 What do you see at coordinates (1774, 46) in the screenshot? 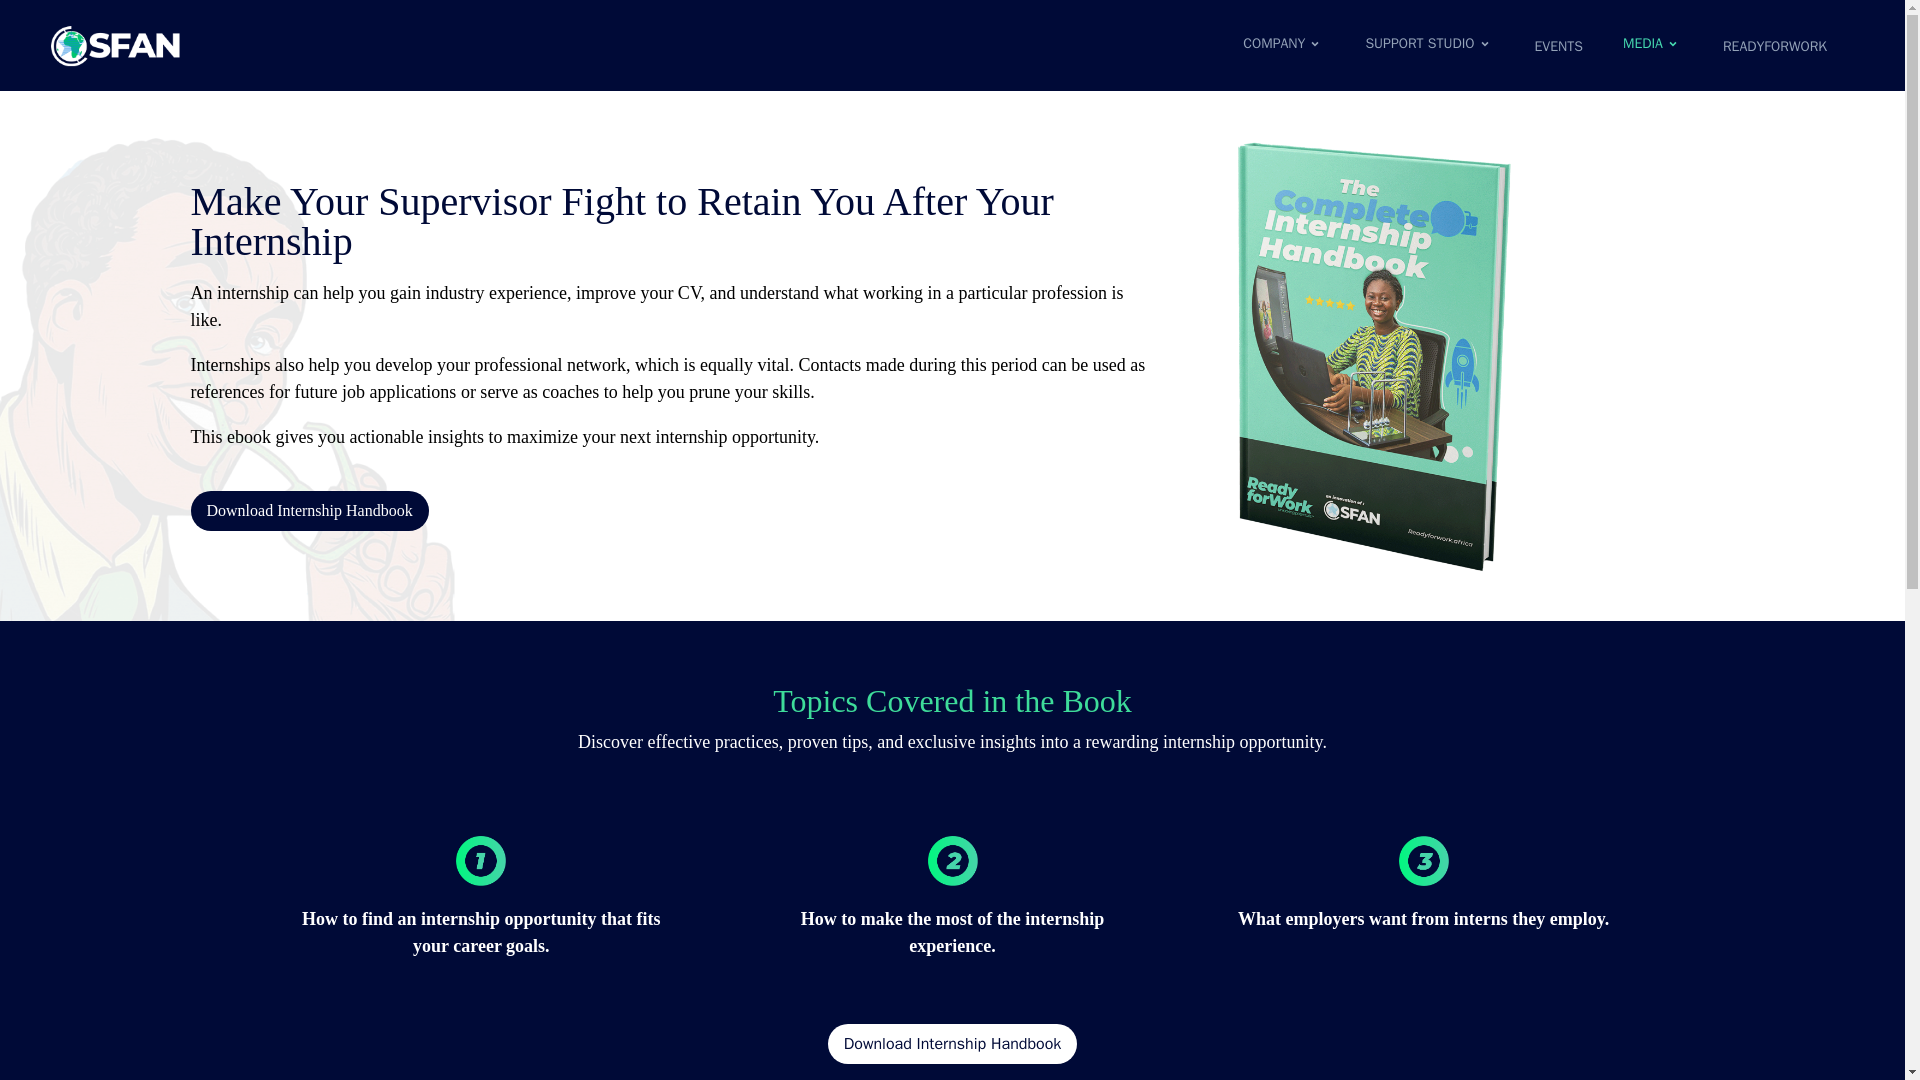
I see `READYFORWORK` at bounding box center [1774, 46].